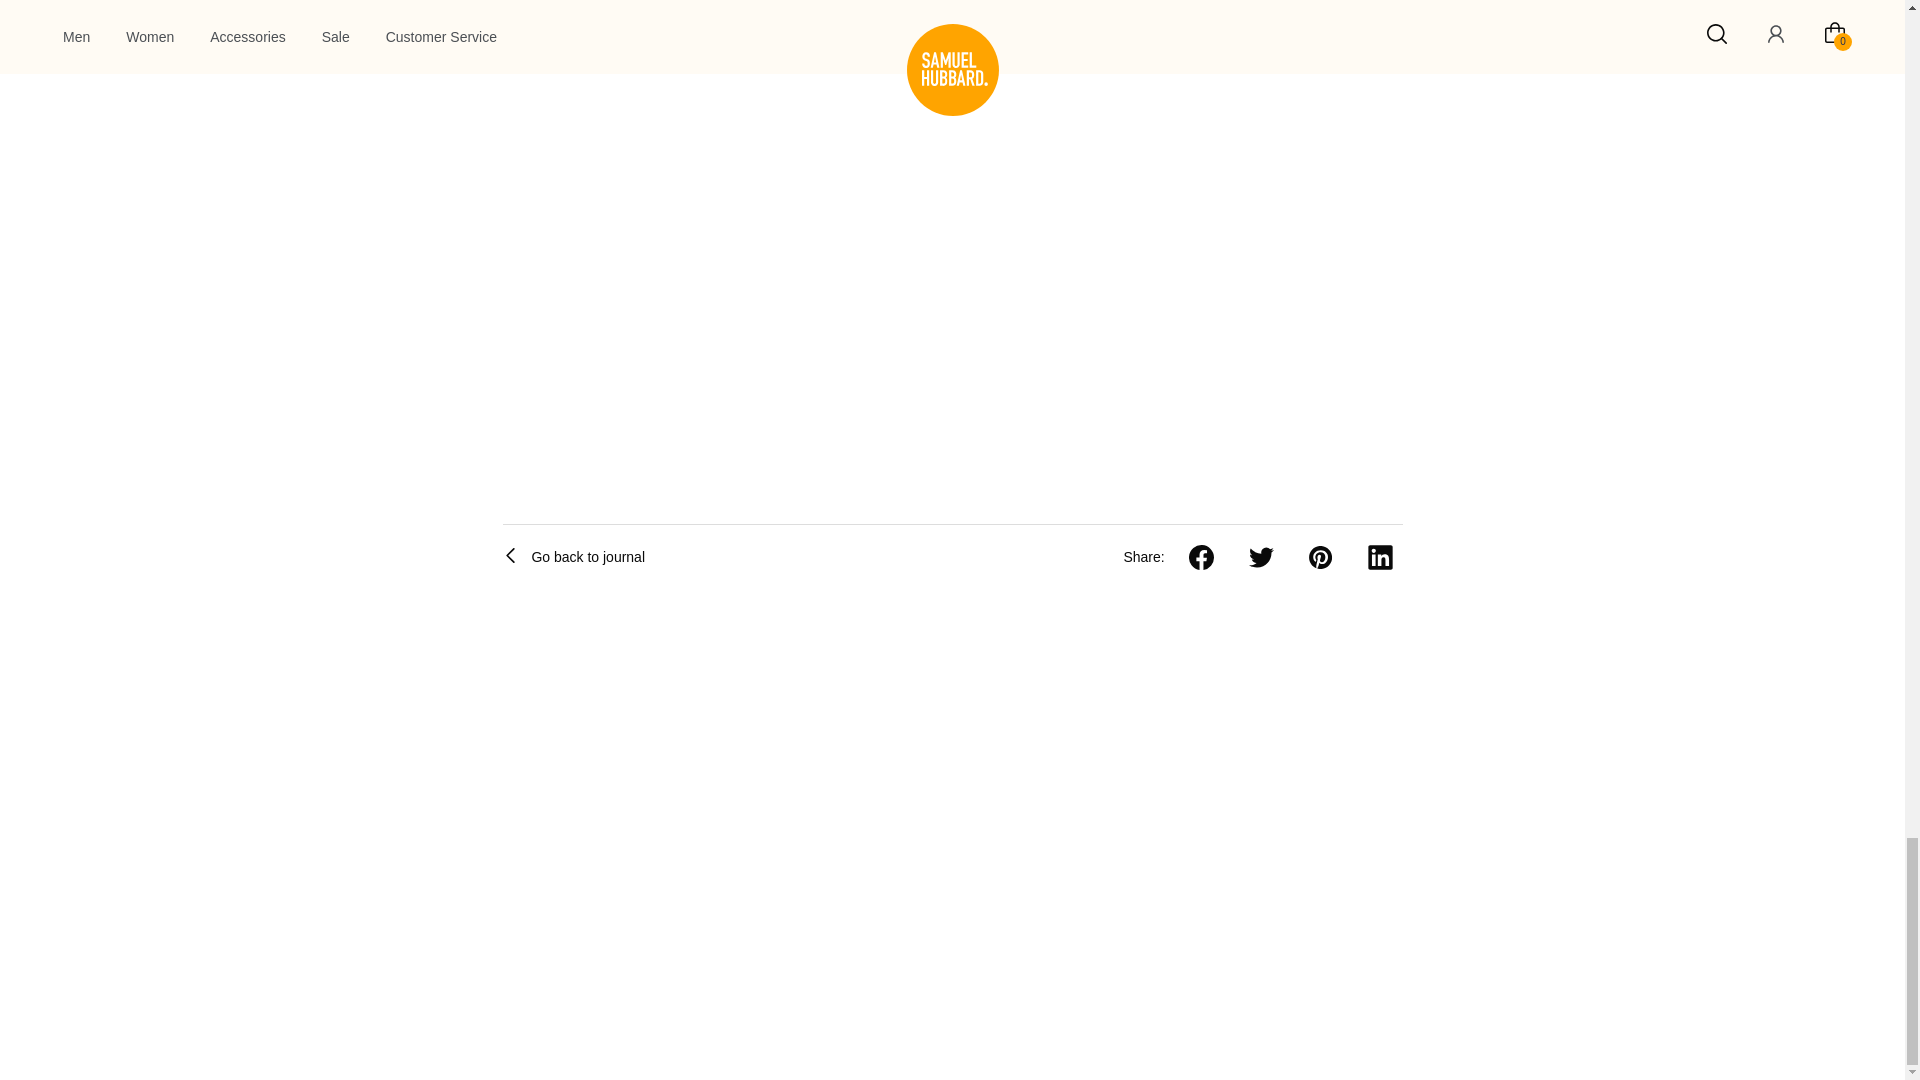 This screenshot has height=1080, width=1920. I want to click on Share on Linkedin, so click(1385, 558).